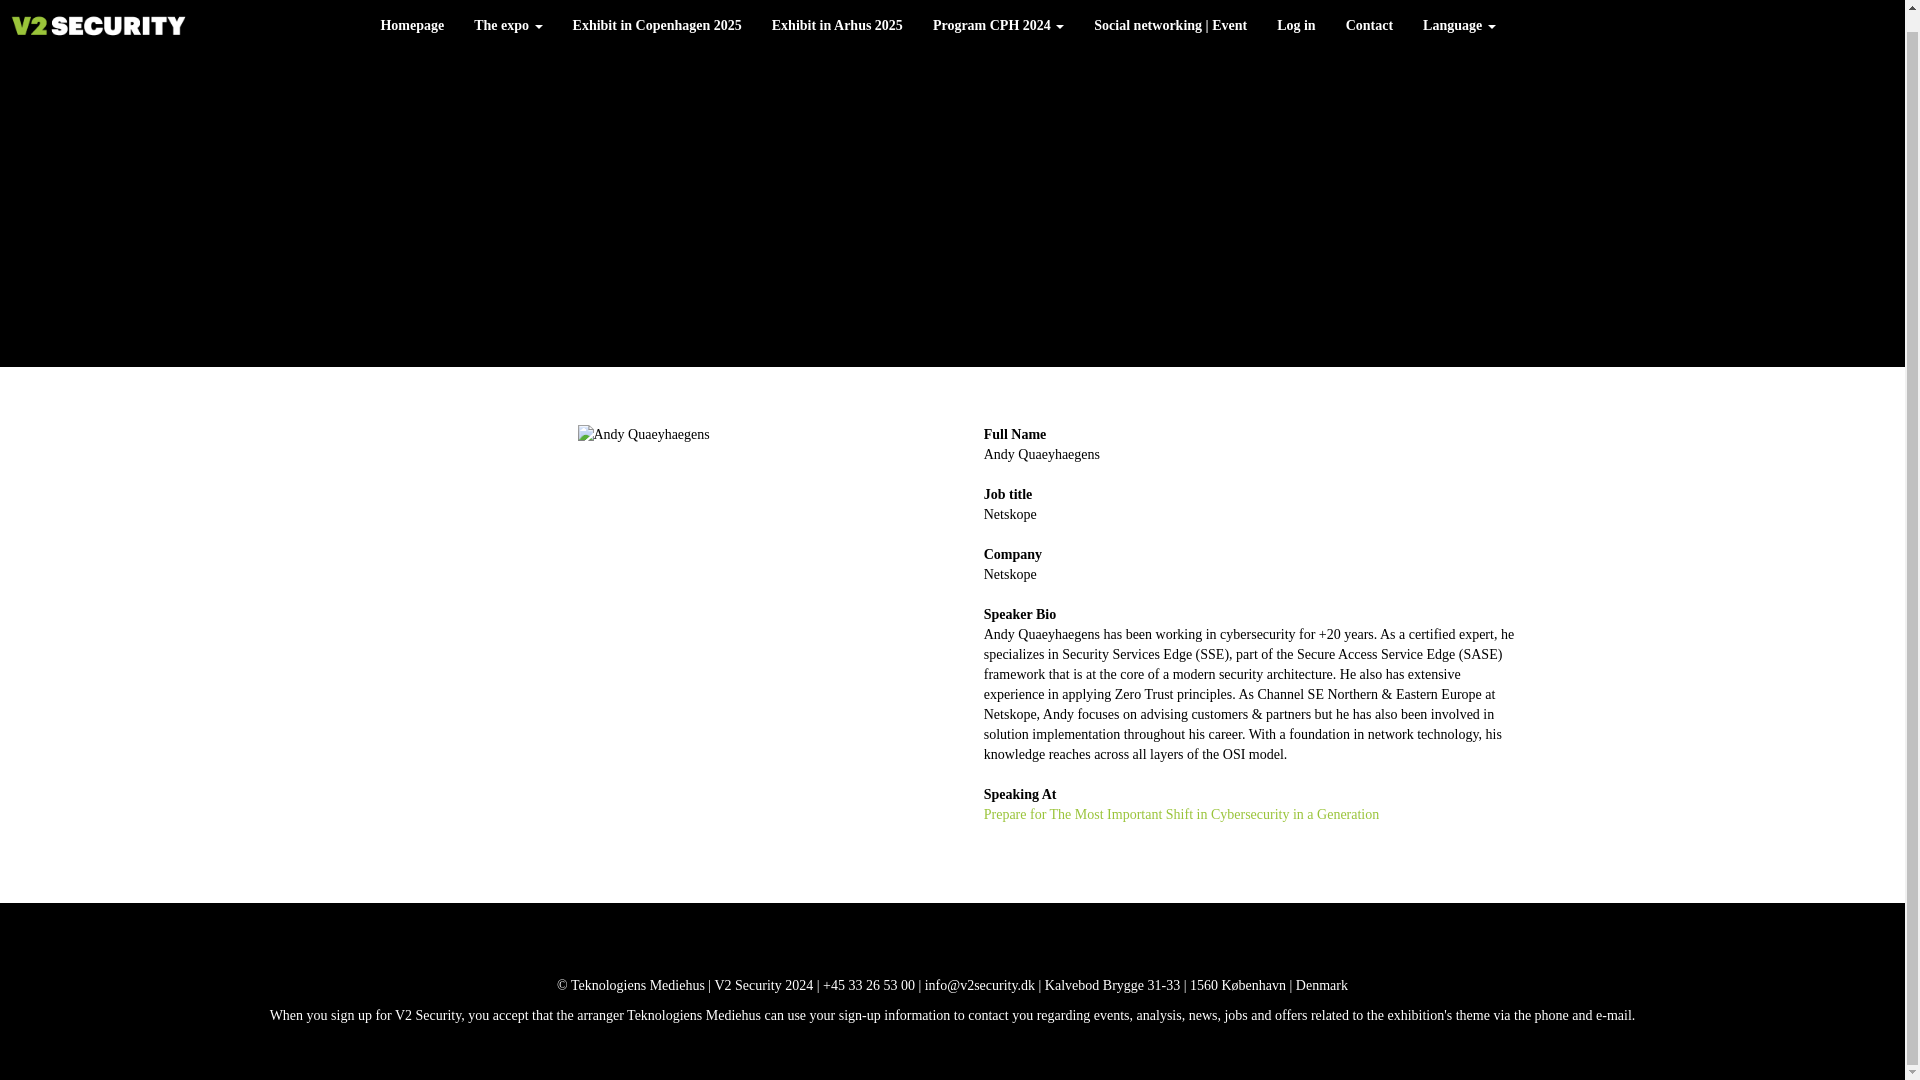  What do you see at coordinates (836, 11) in the screenshot?
I see `Exhibit in Arhus 2025` at bounding box center [836, 11].